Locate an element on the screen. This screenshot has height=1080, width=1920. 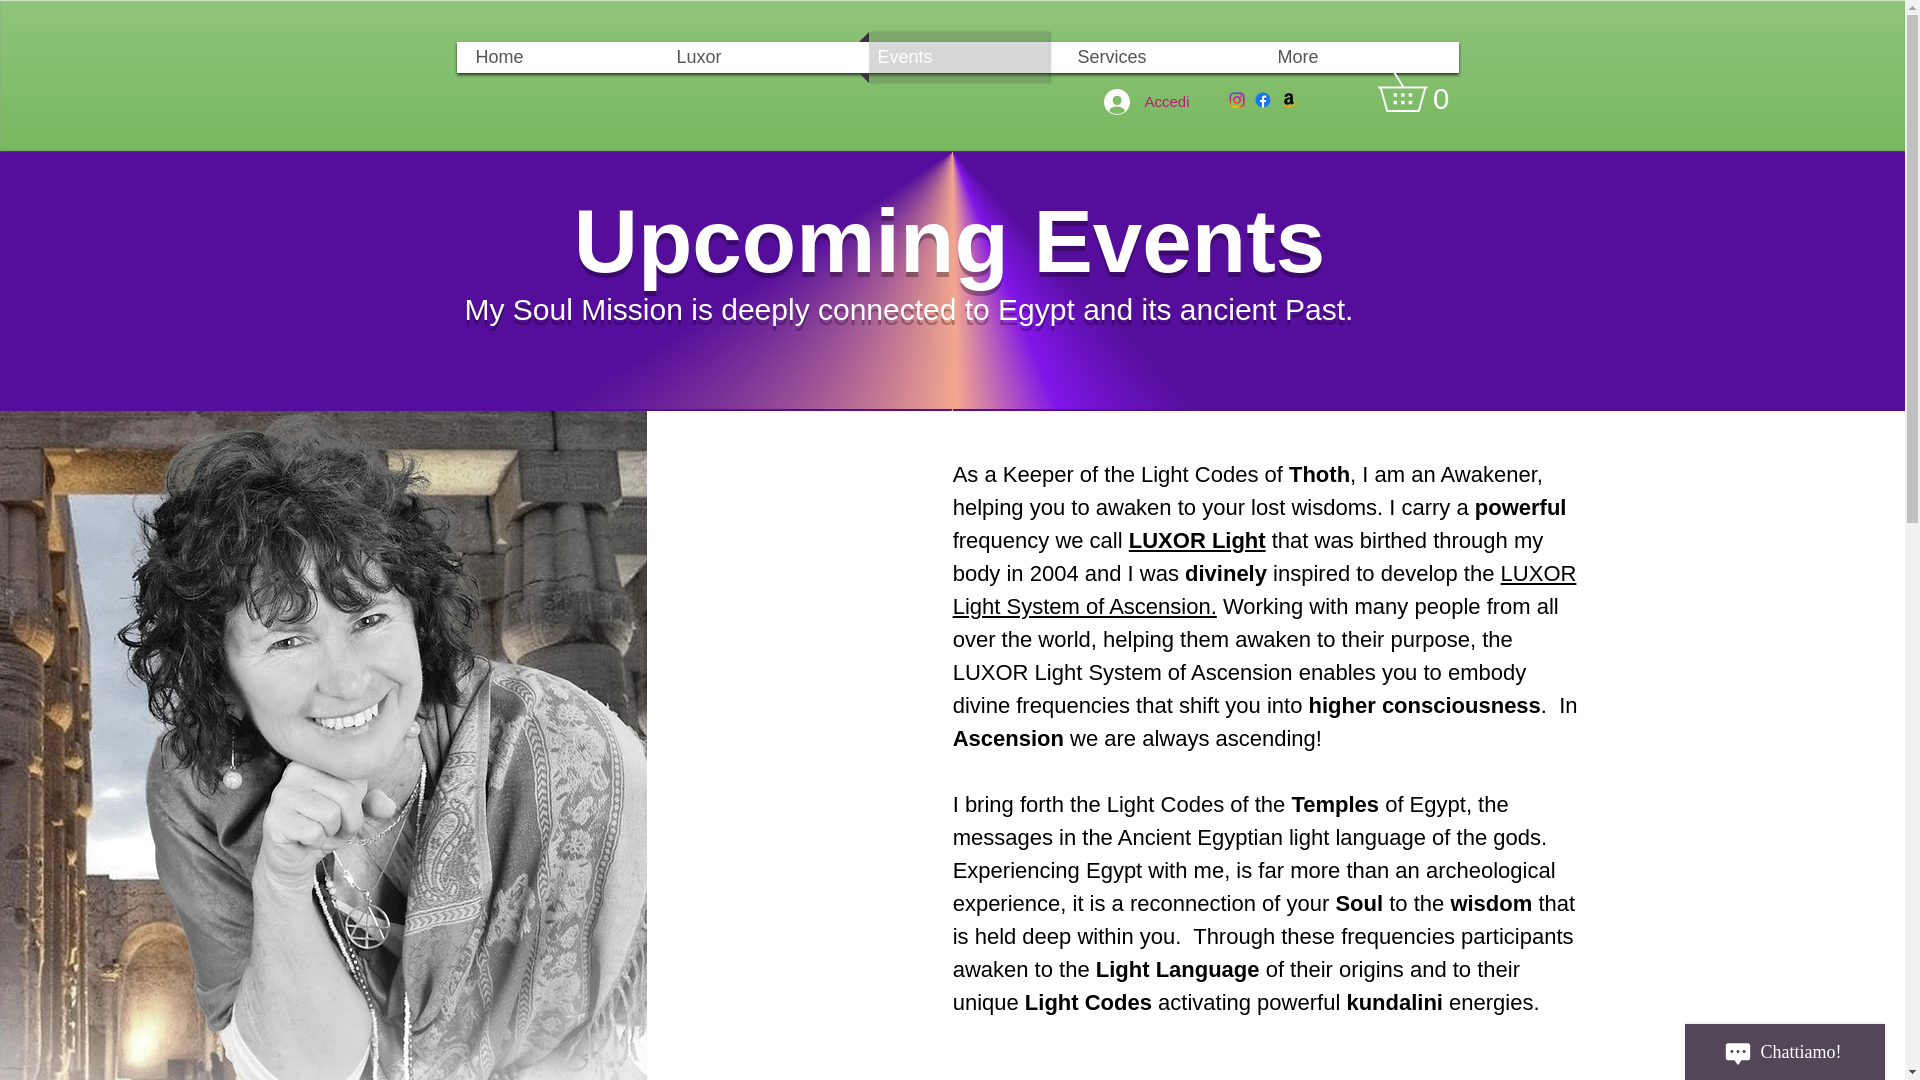
Accedi is located at coordinates (1146, 100).